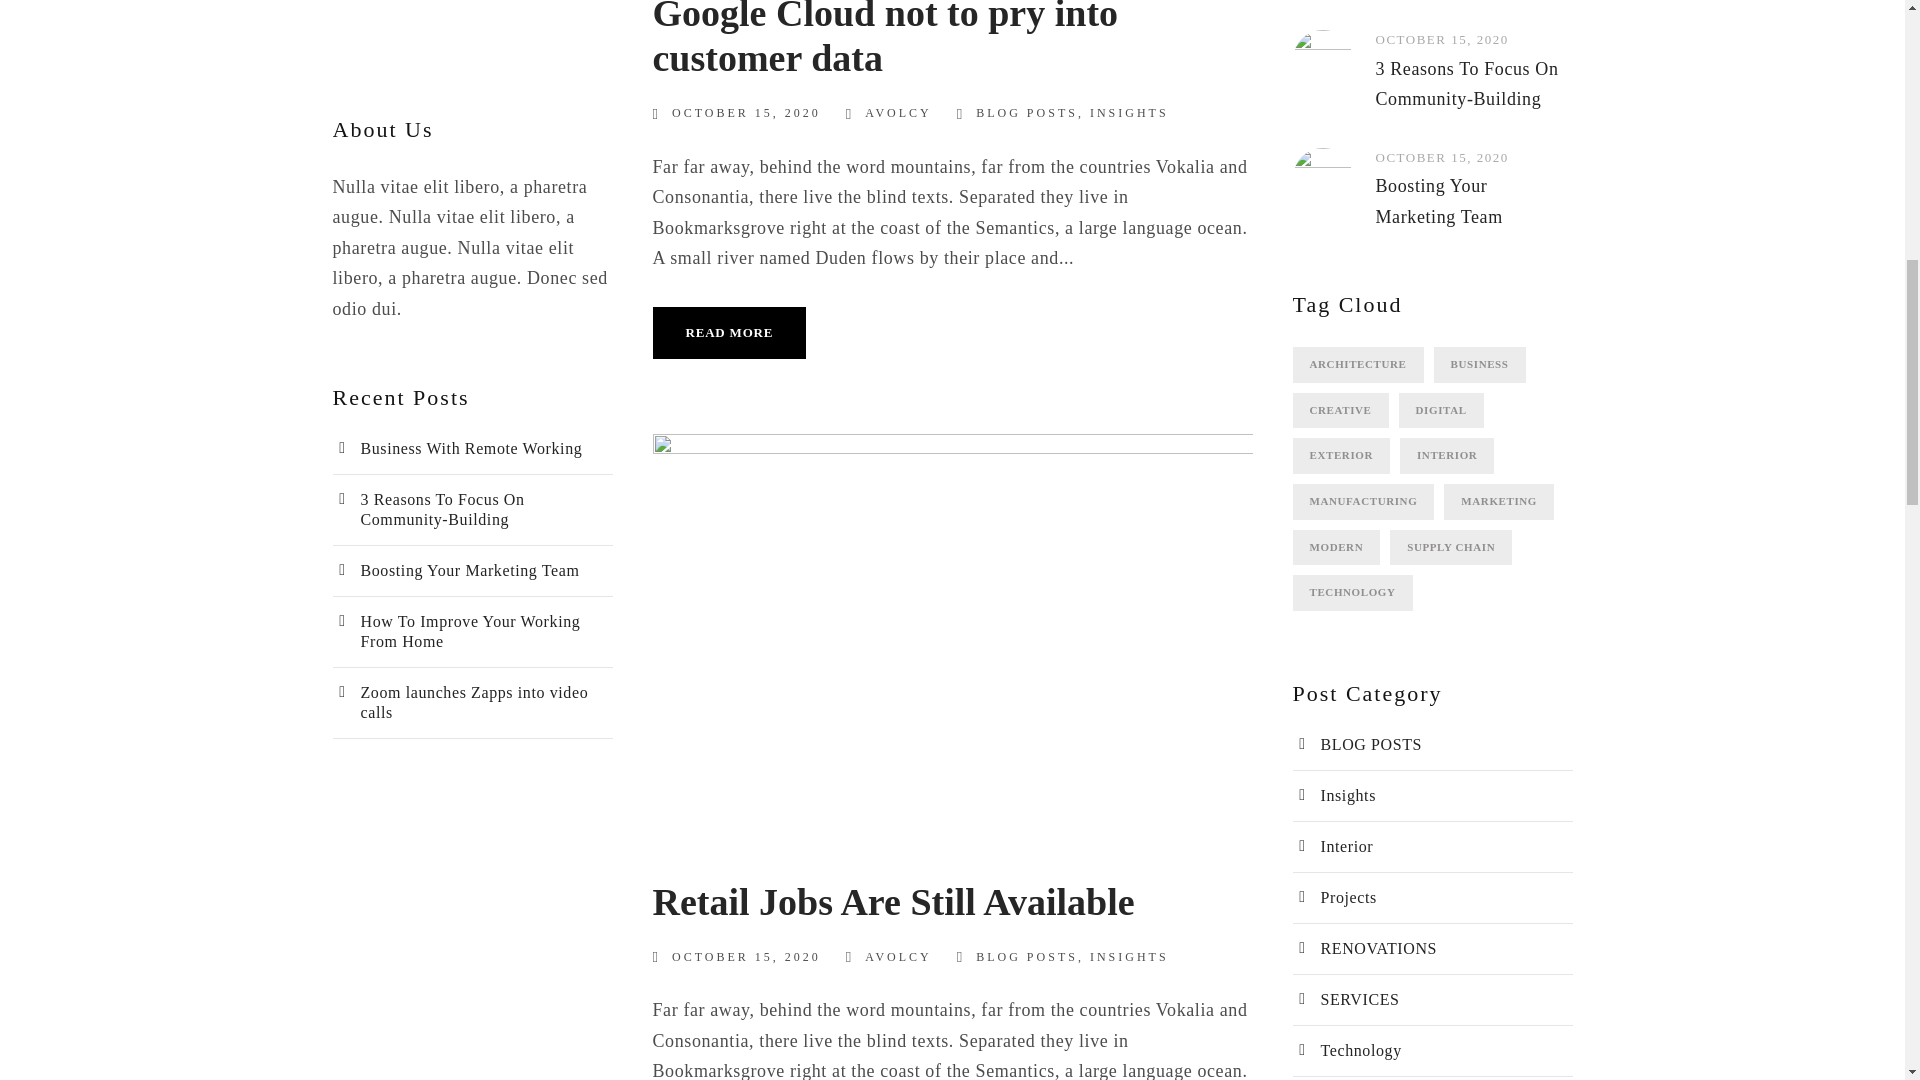 Image resolution: width=1920 pixels, height=1080 pixels. I want to click on BLOG POSTS, so click(1026, 112).